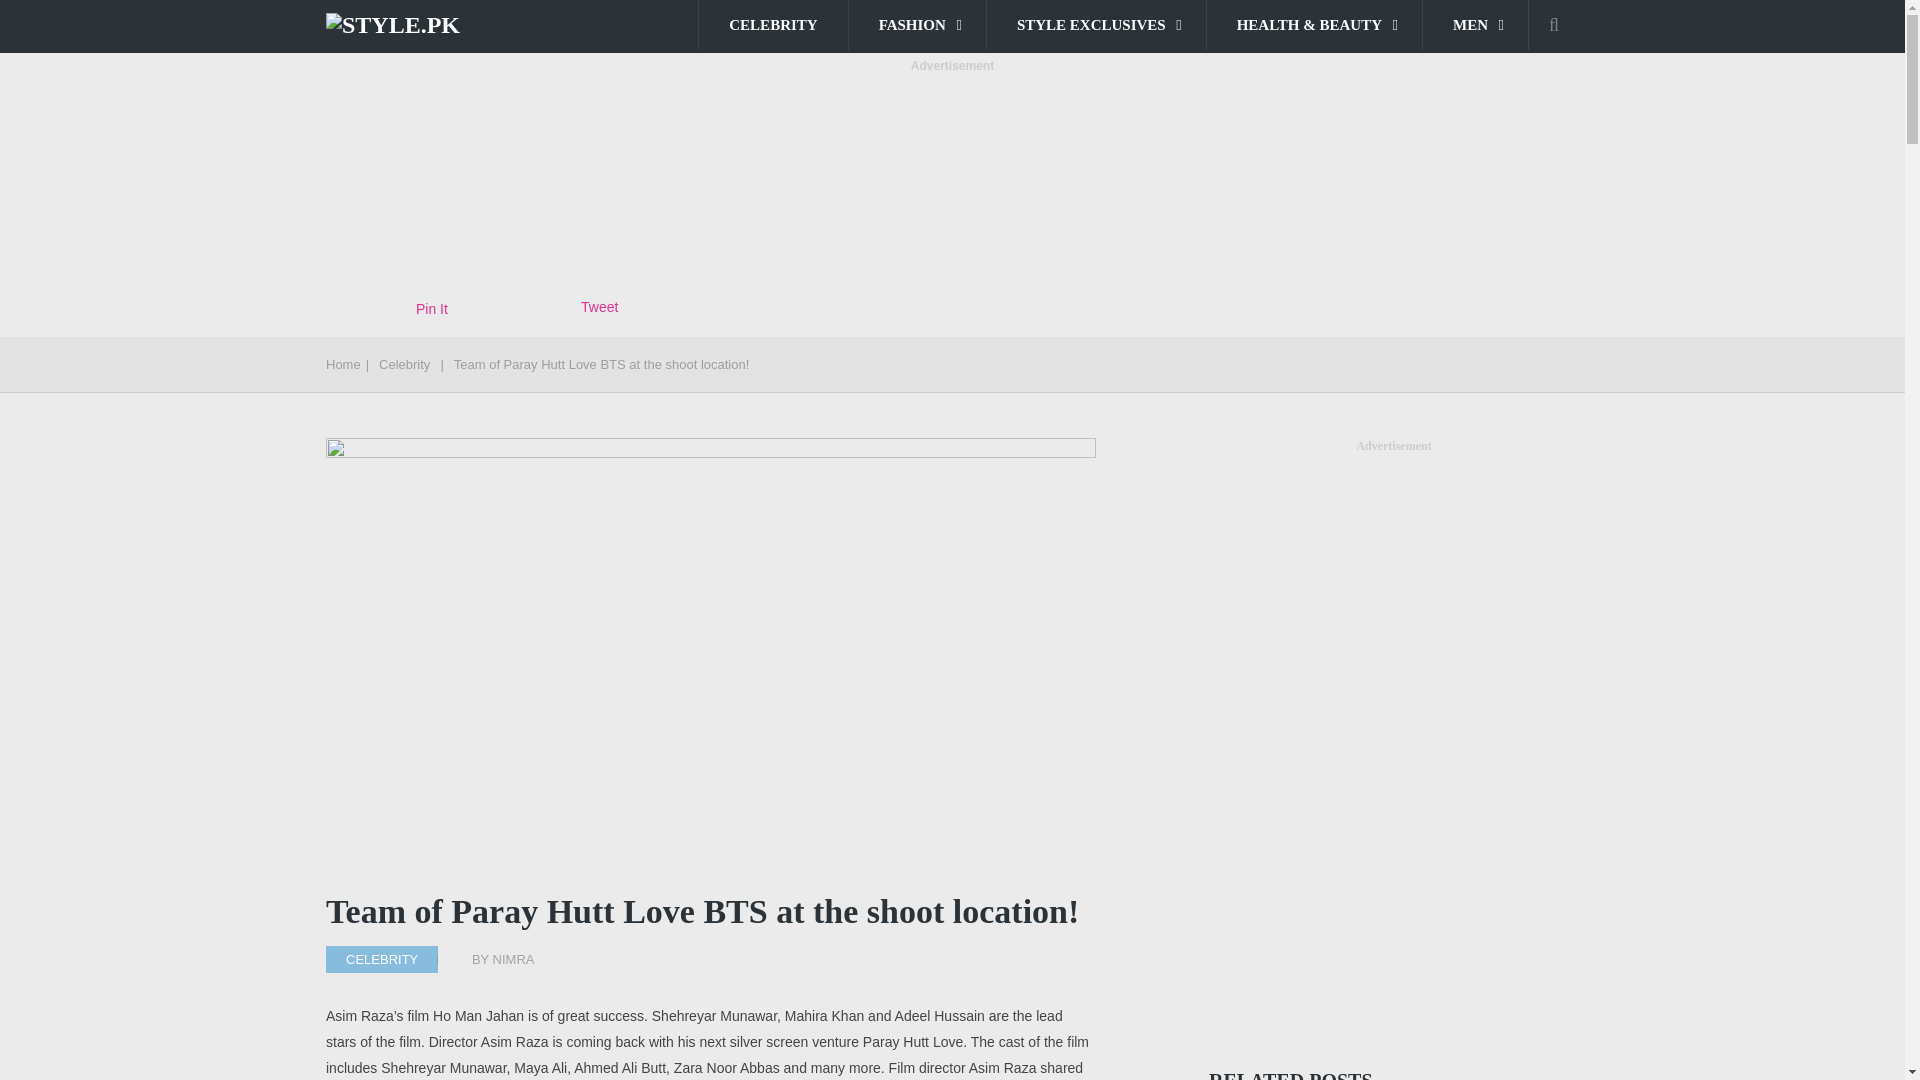 The width and height of the screenshot is (1920, 1080). Describe the element at coordinates (917, 24) in the screenshot. I see `FASHION` at that location.